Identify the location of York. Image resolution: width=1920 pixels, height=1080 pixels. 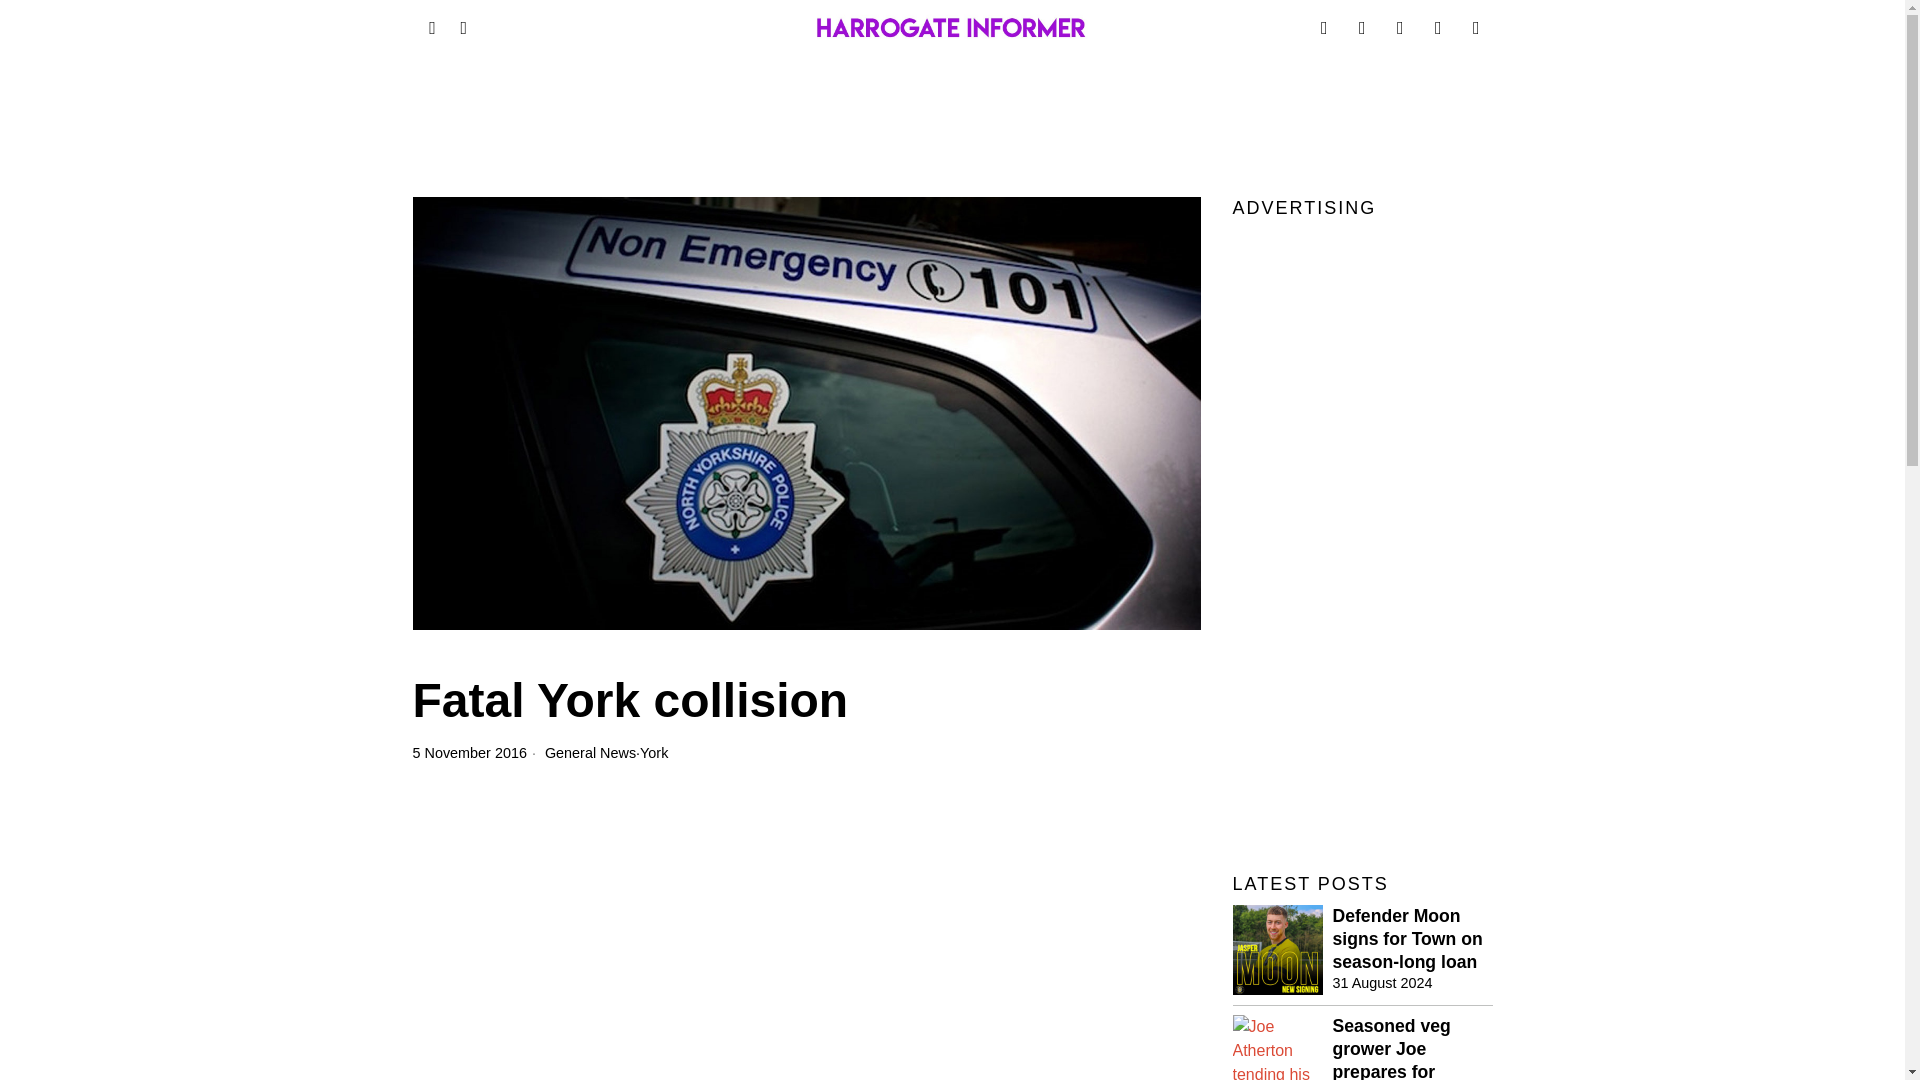
(654, 753).